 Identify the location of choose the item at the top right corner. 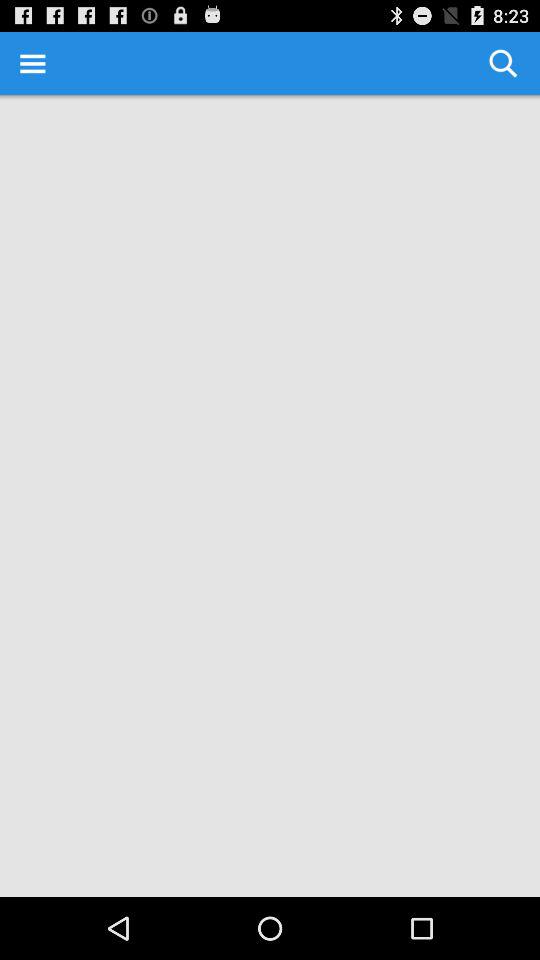
(503, 62).